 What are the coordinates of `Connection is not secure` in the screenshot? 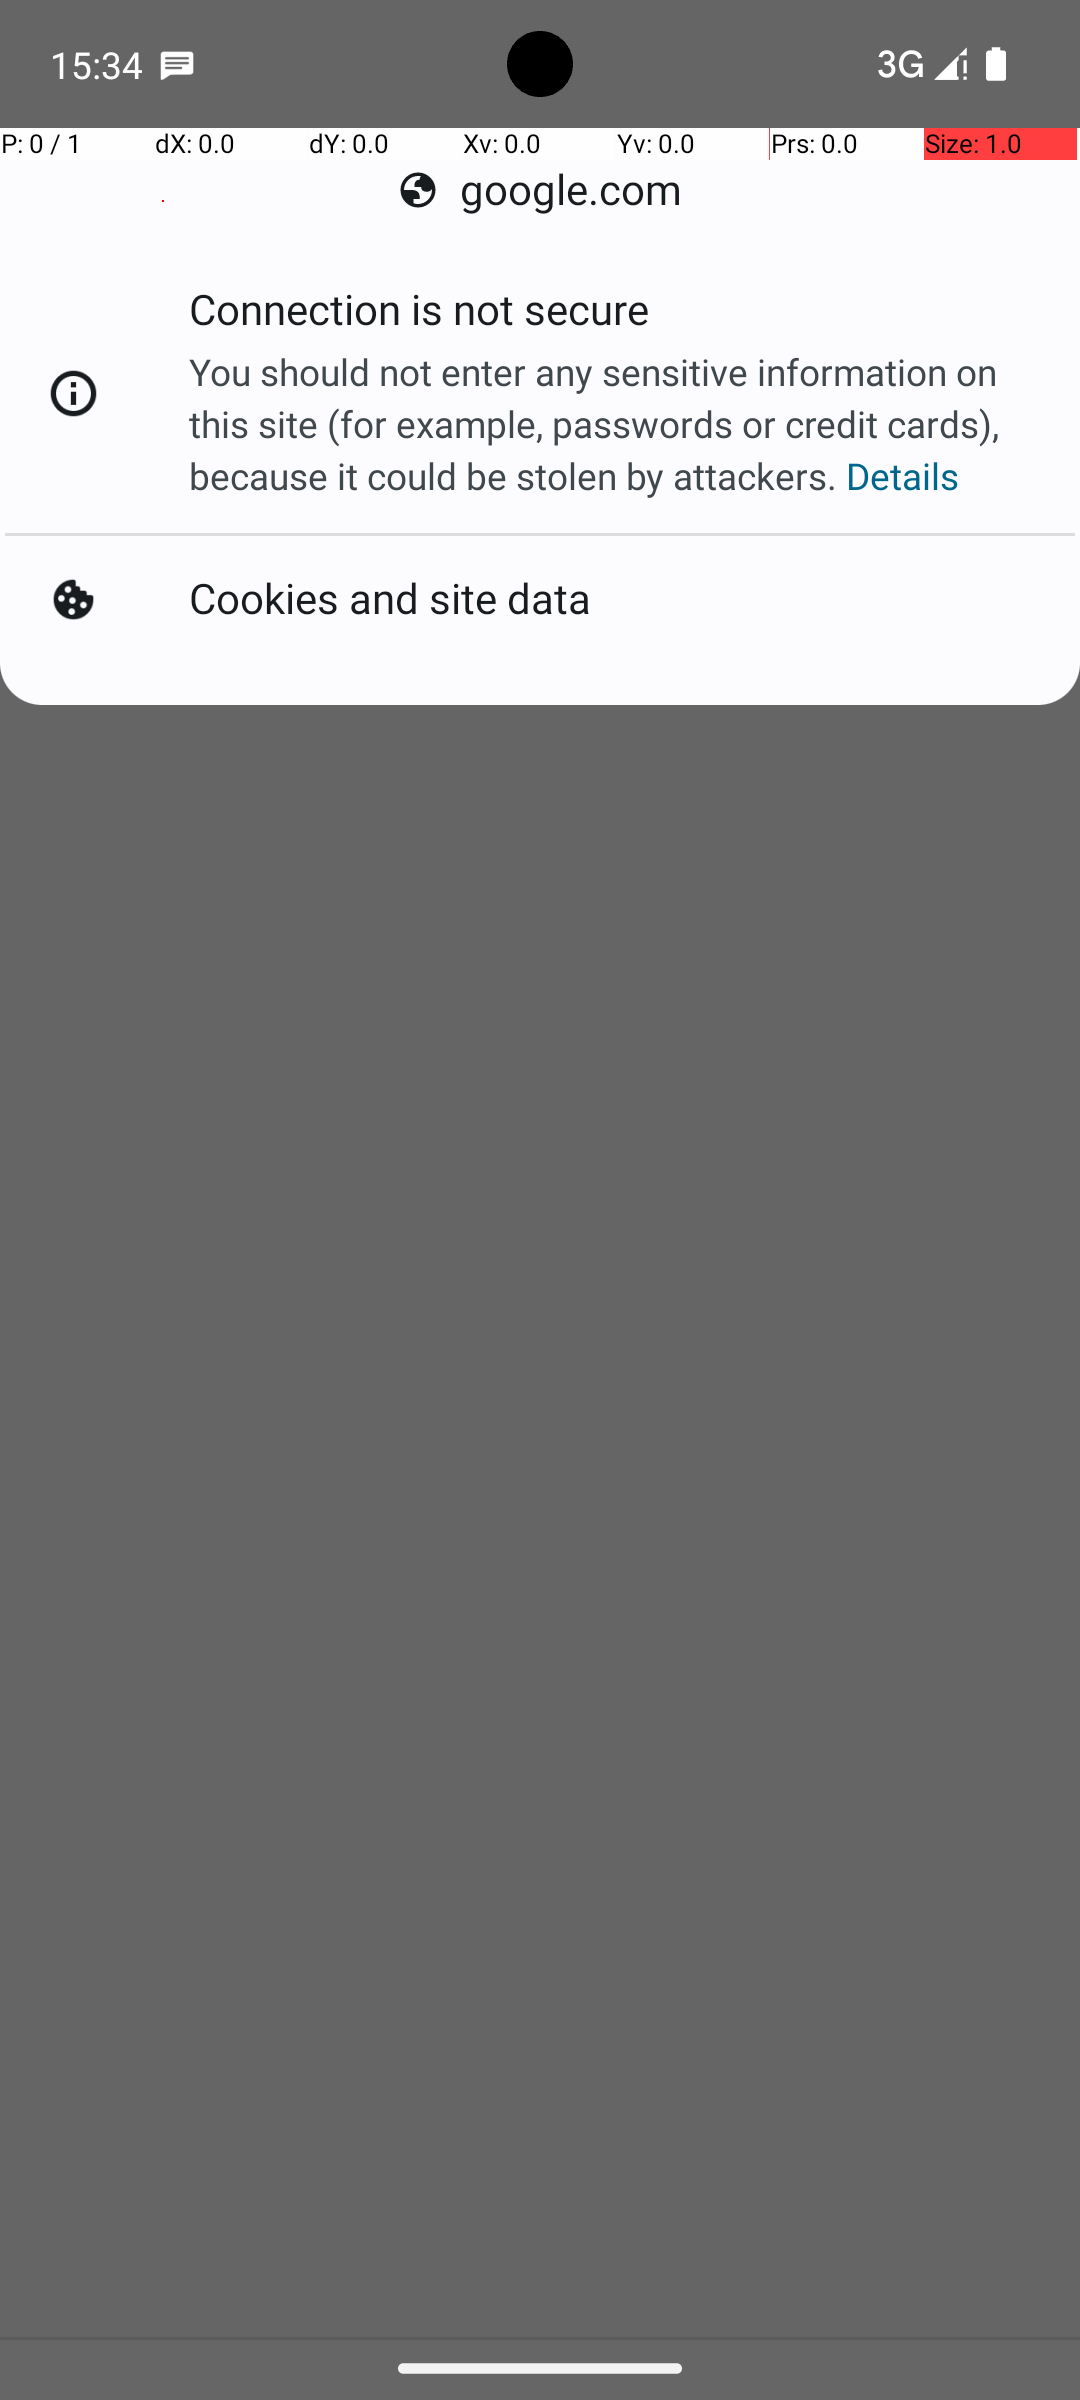 It's located at (419, 316).